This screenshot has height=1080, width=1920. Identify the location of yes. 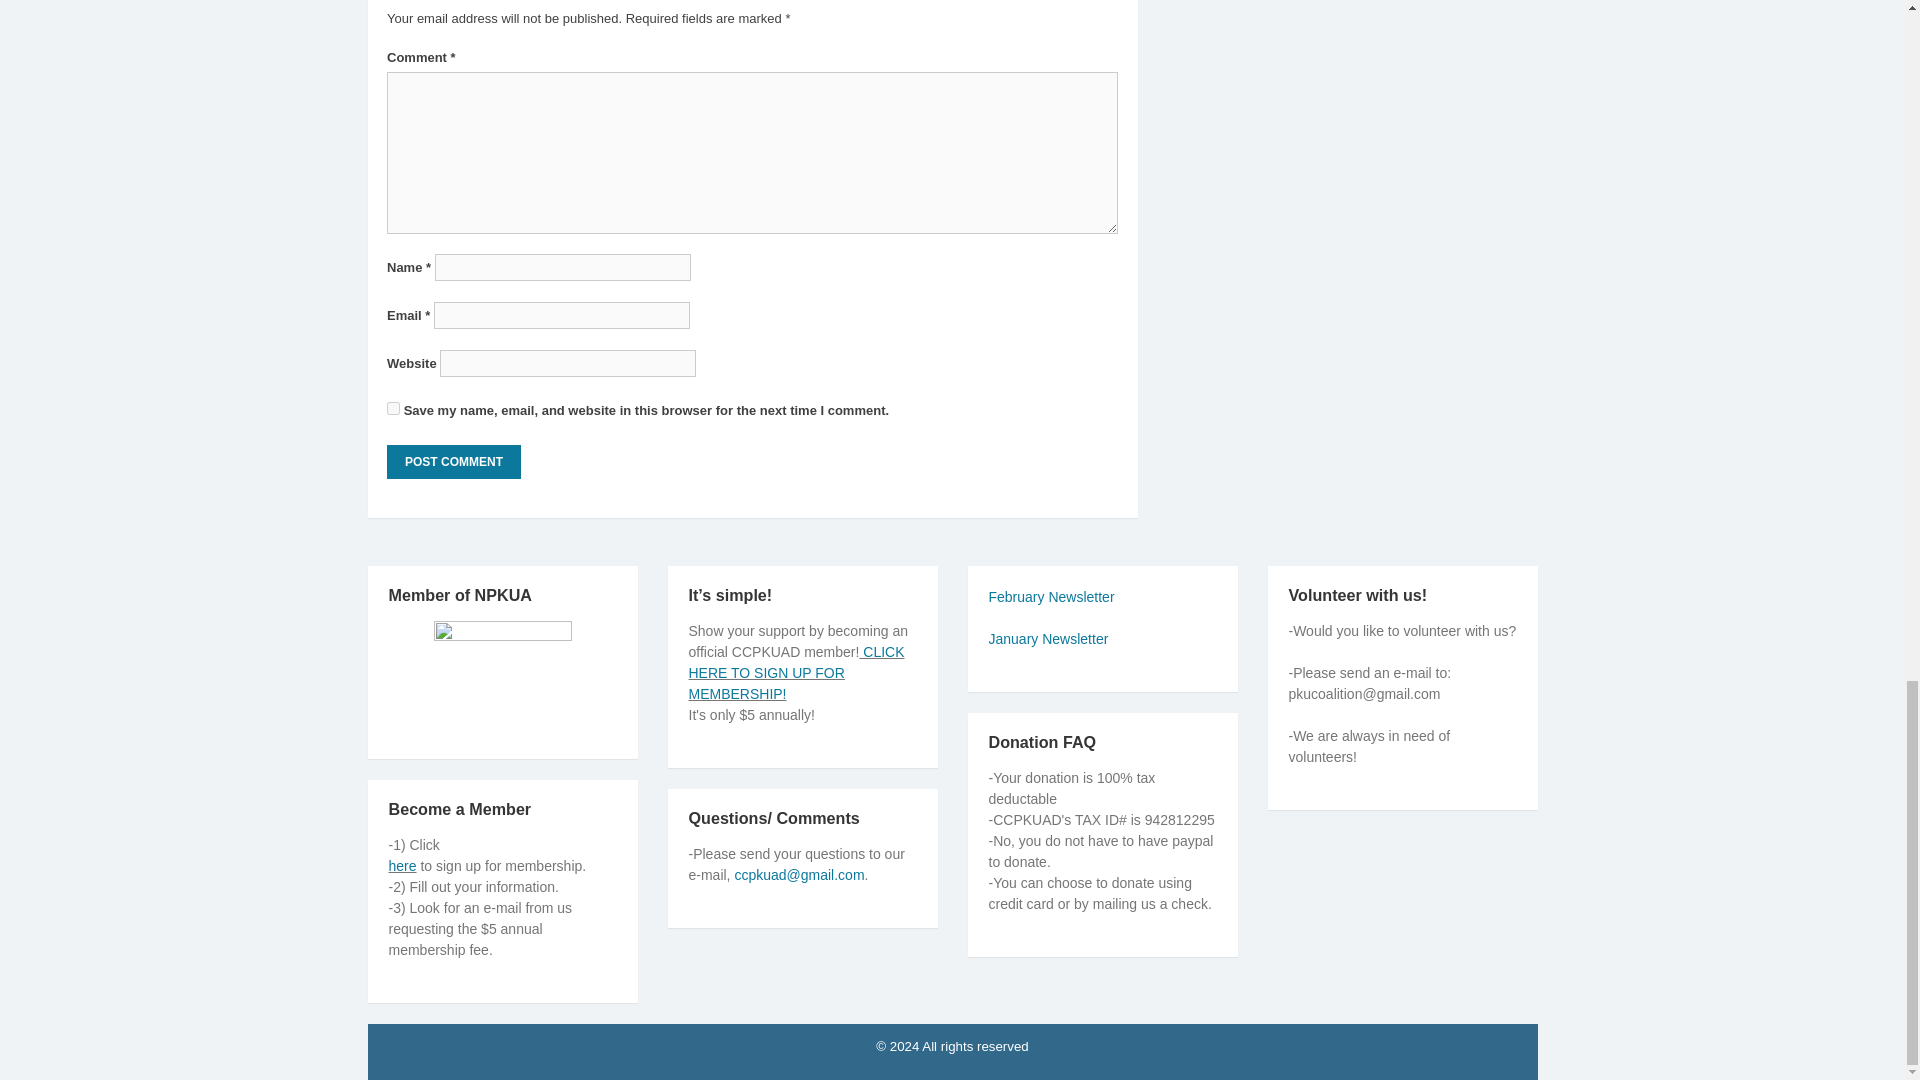
(393, 408).